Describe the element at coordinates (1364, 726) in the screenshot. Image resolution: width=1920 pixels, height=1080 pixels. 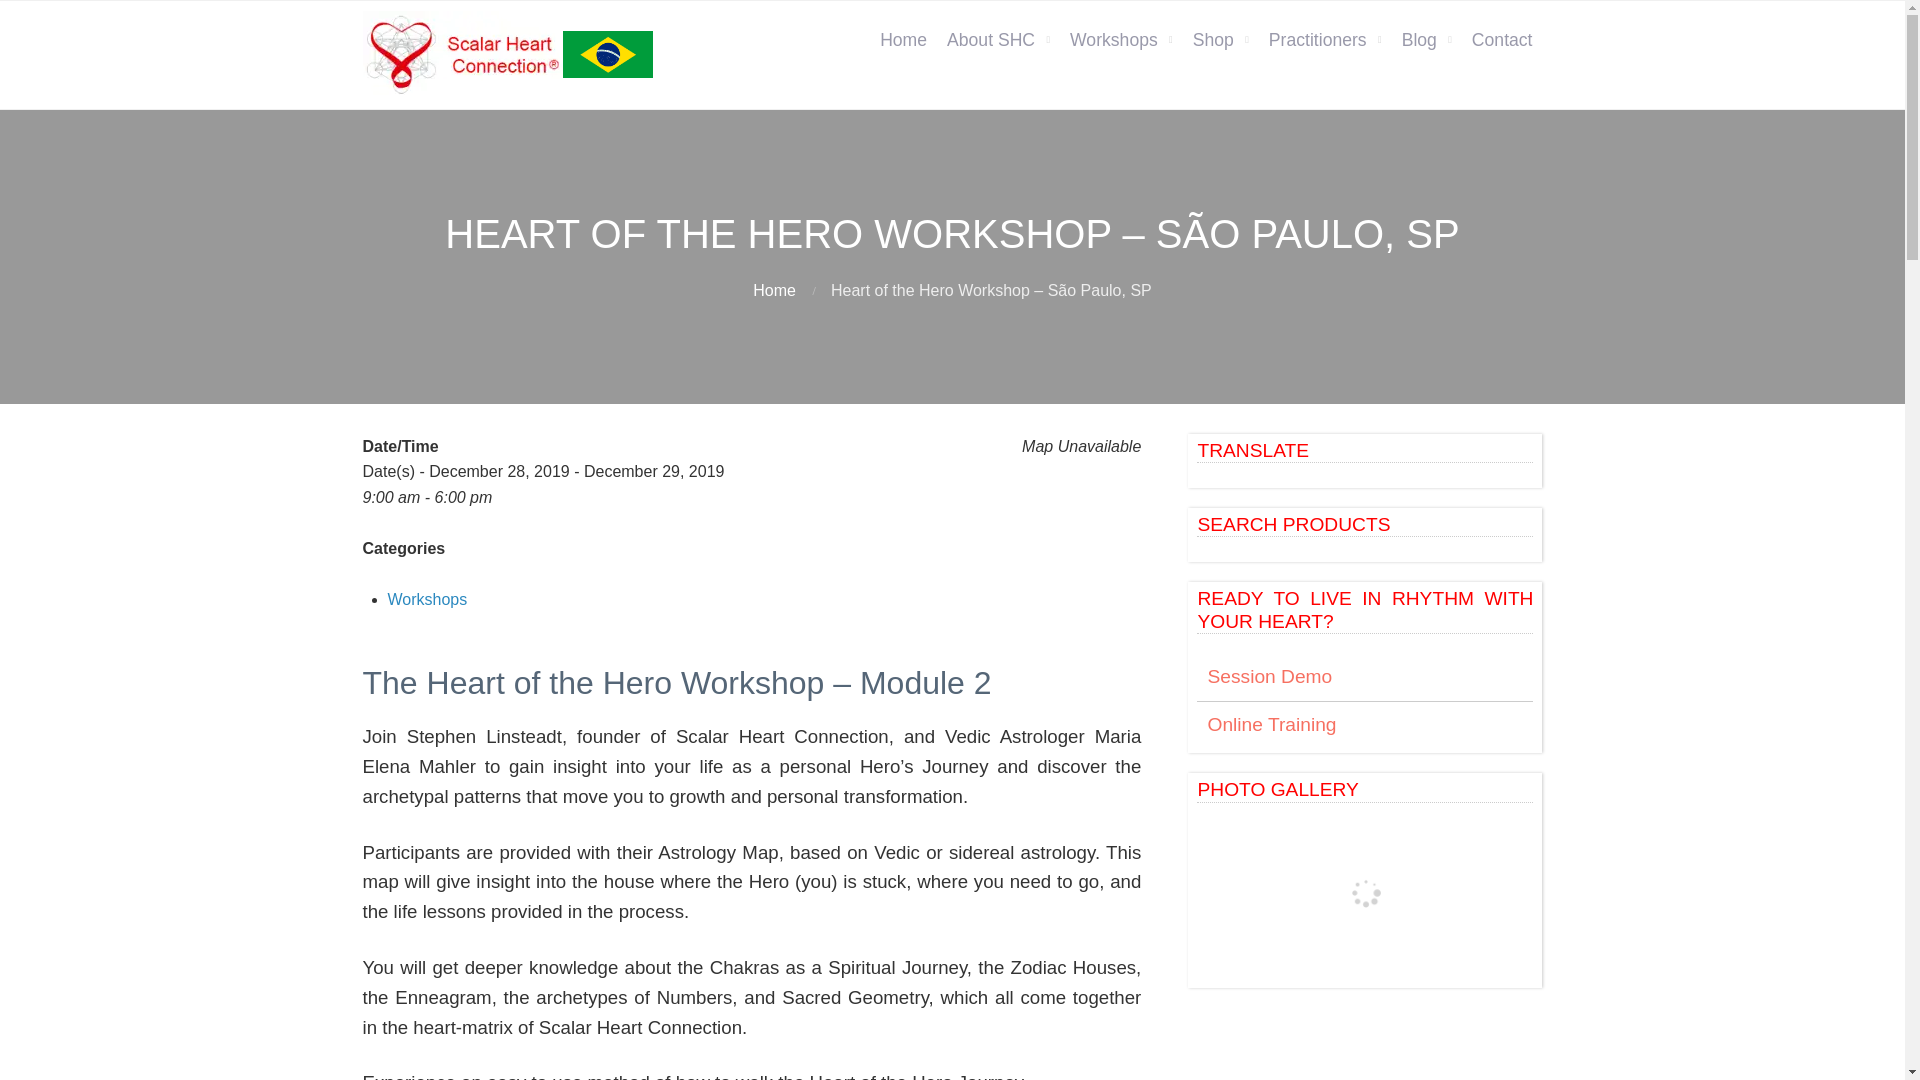
I see `Online Training` at that location.